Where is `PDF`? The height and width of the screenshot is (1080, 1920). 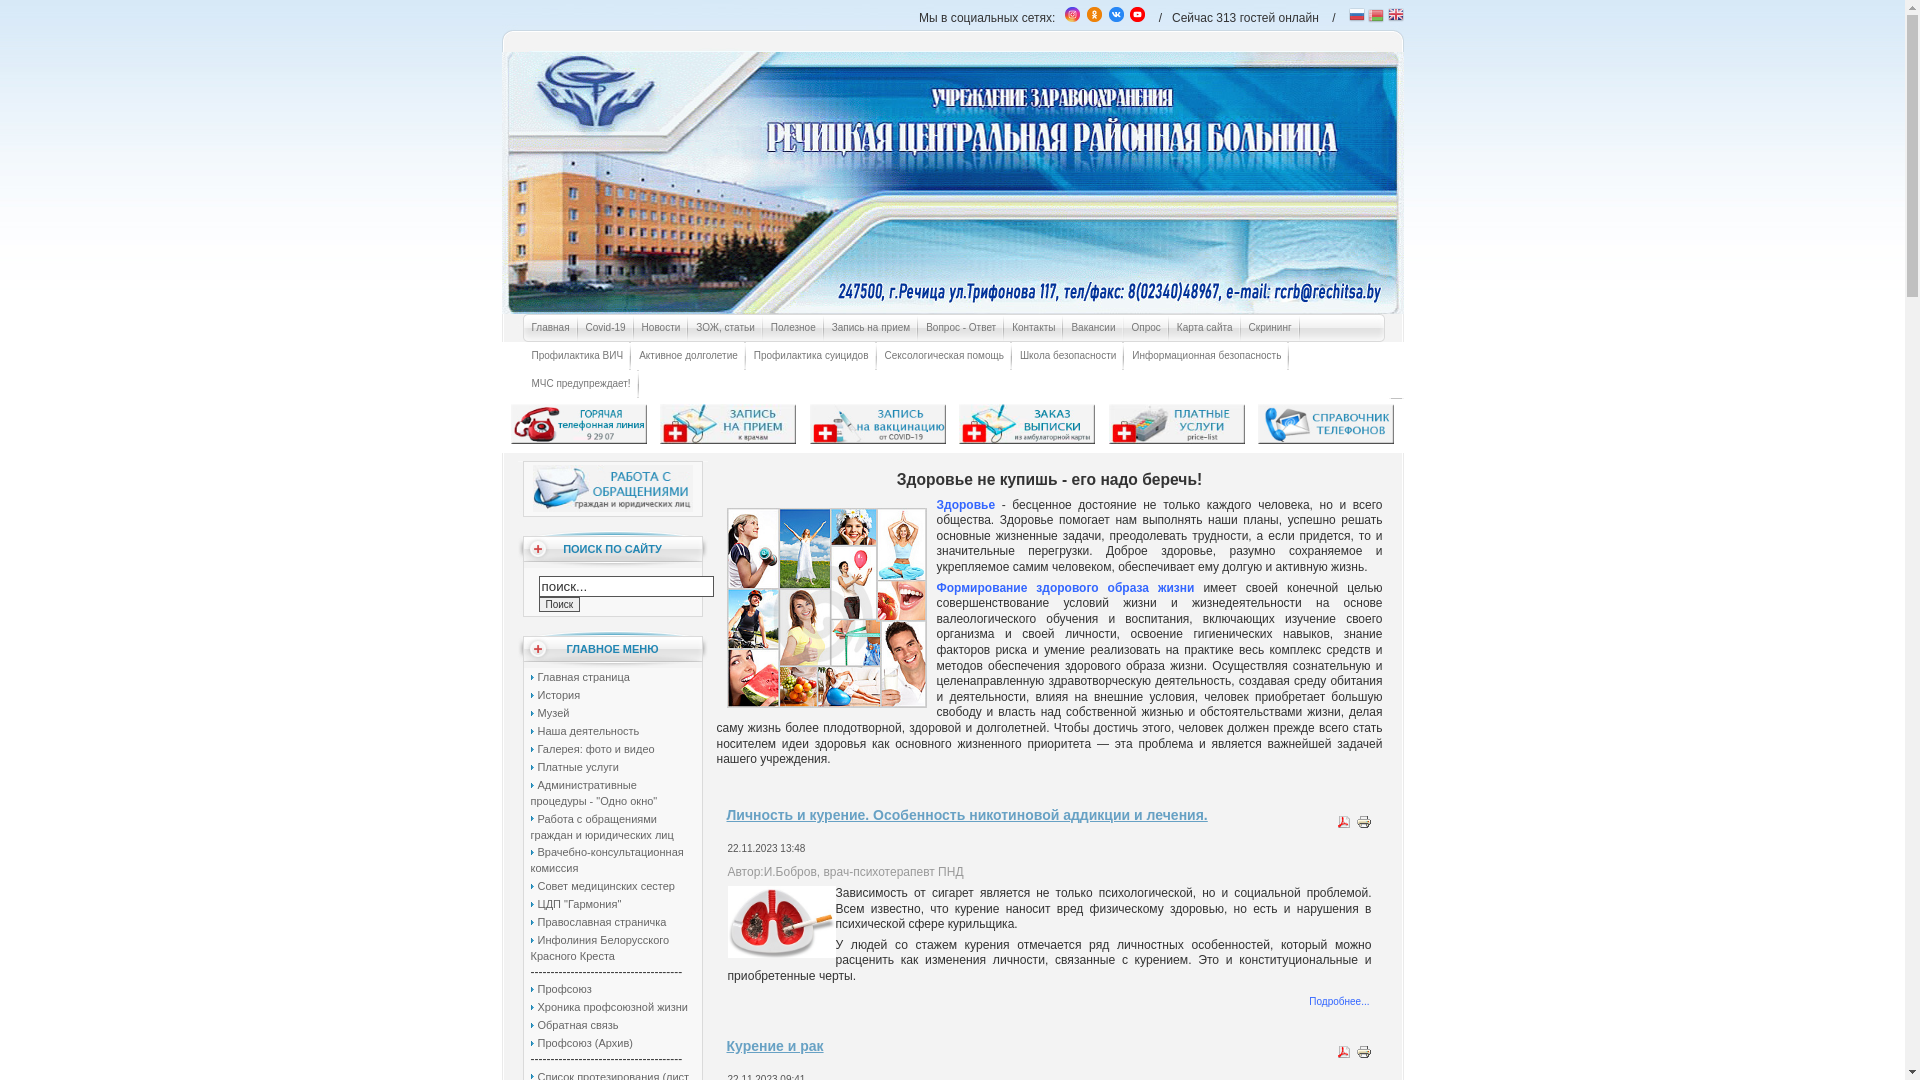 PDF is located at coordinates (1344, 826).